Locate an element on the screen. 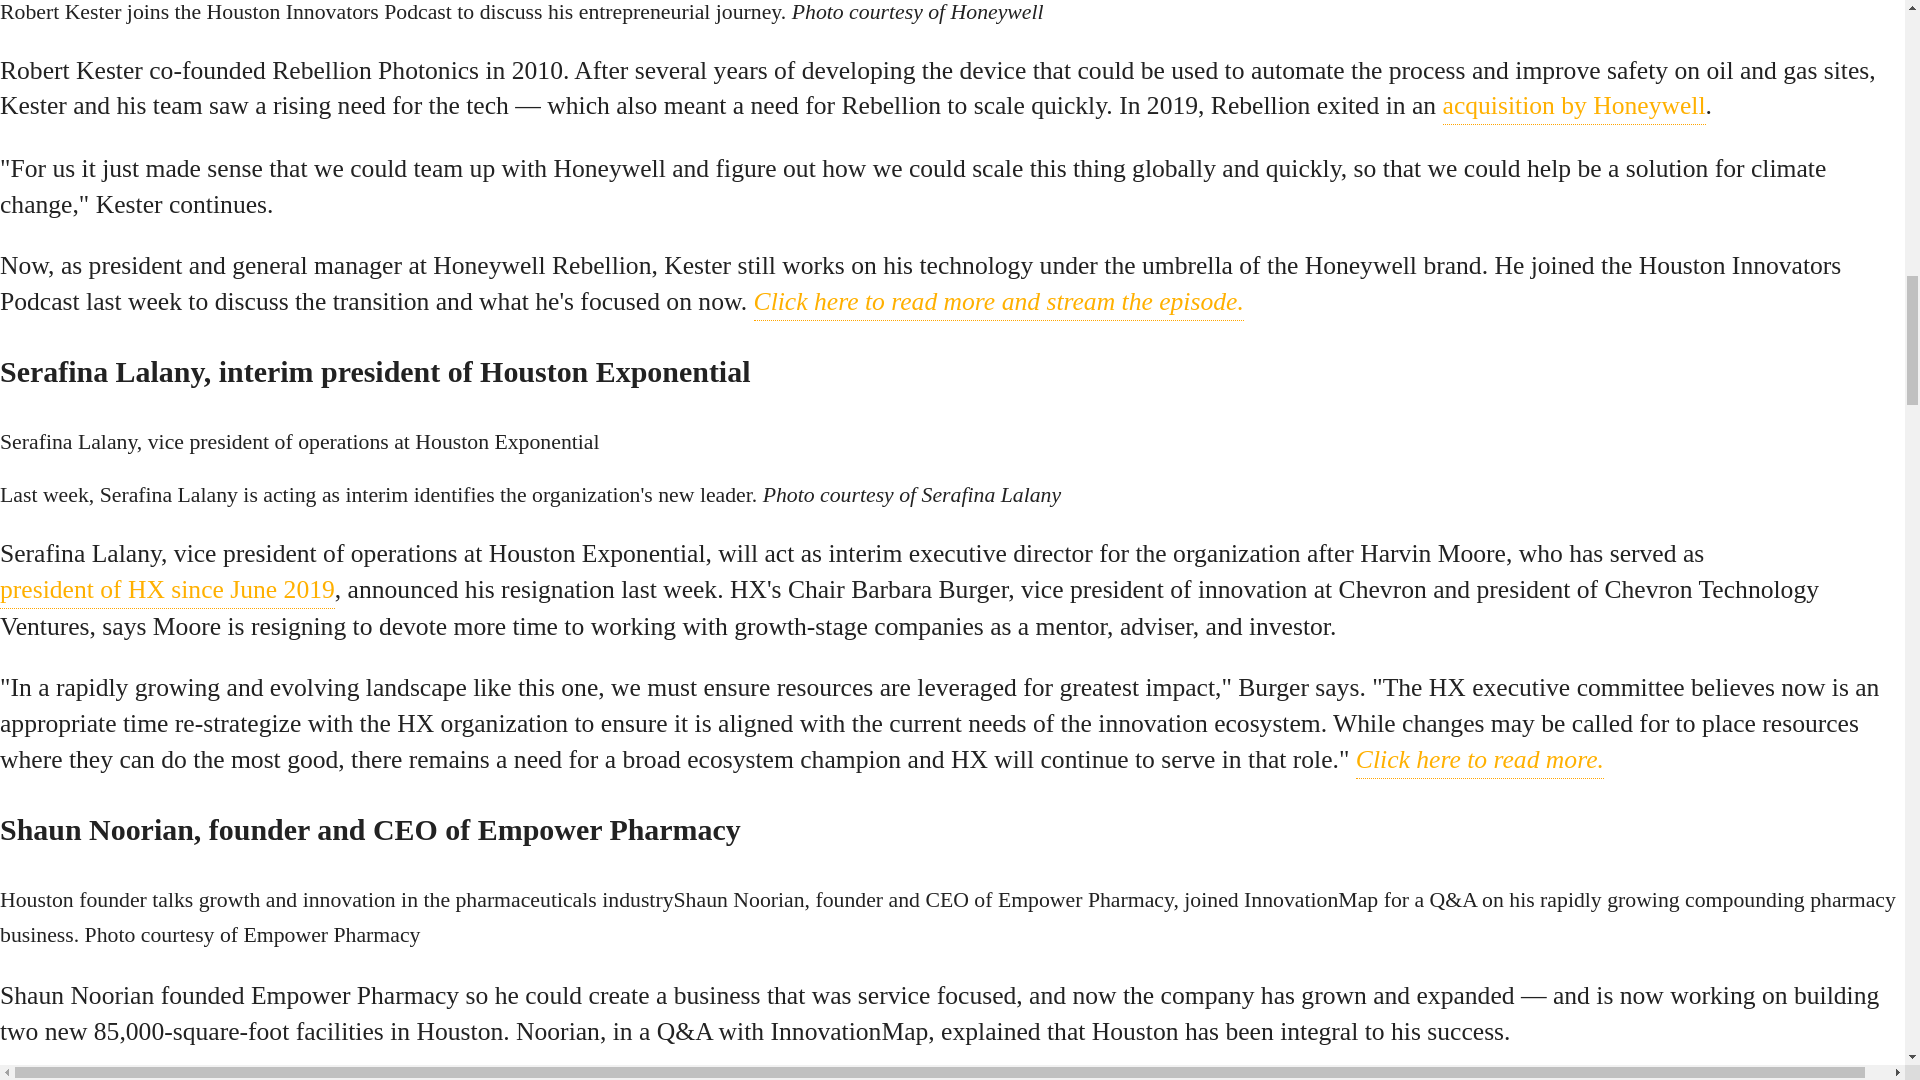 The image size is (1920, 1080). president of HX since June 2019 is located at coordinates (167, 590).